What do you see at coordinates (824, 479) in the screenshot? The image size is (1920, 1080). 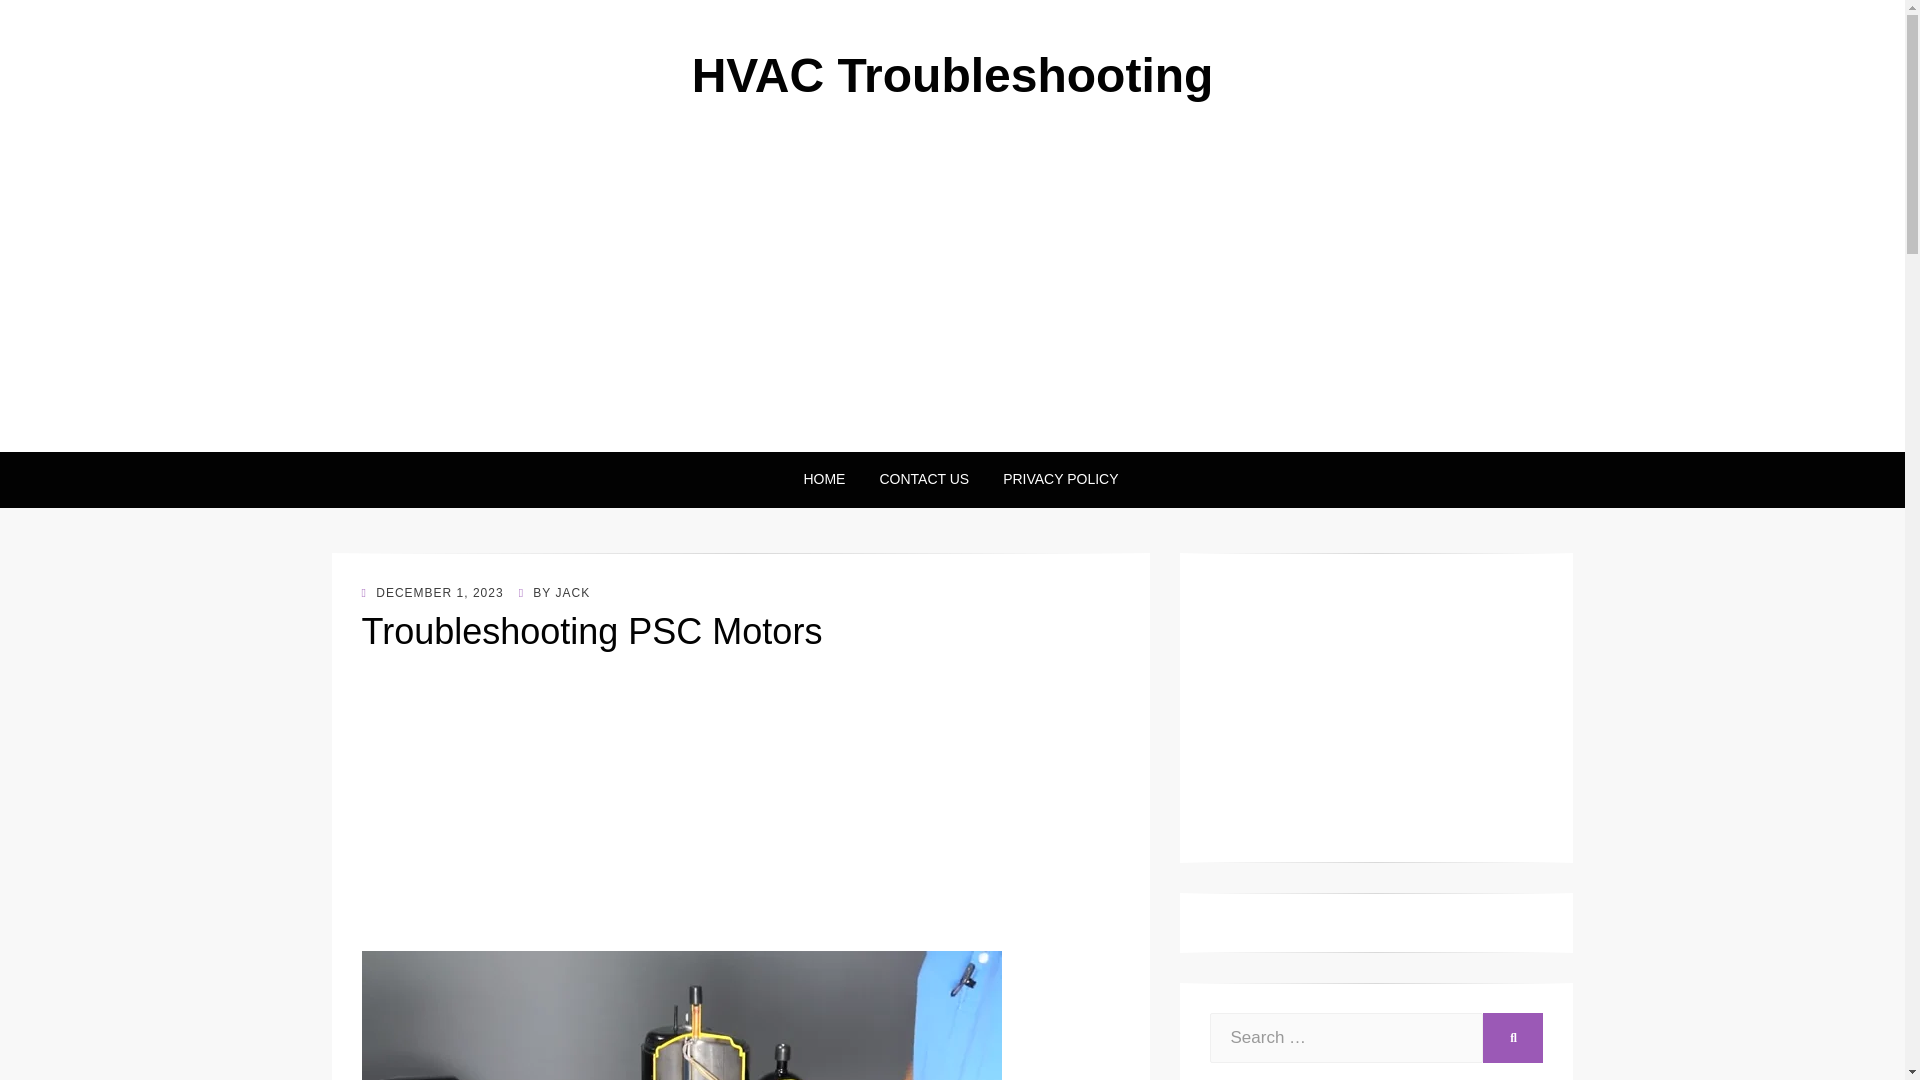 I see `HOME` at bounding box center [824, 479].